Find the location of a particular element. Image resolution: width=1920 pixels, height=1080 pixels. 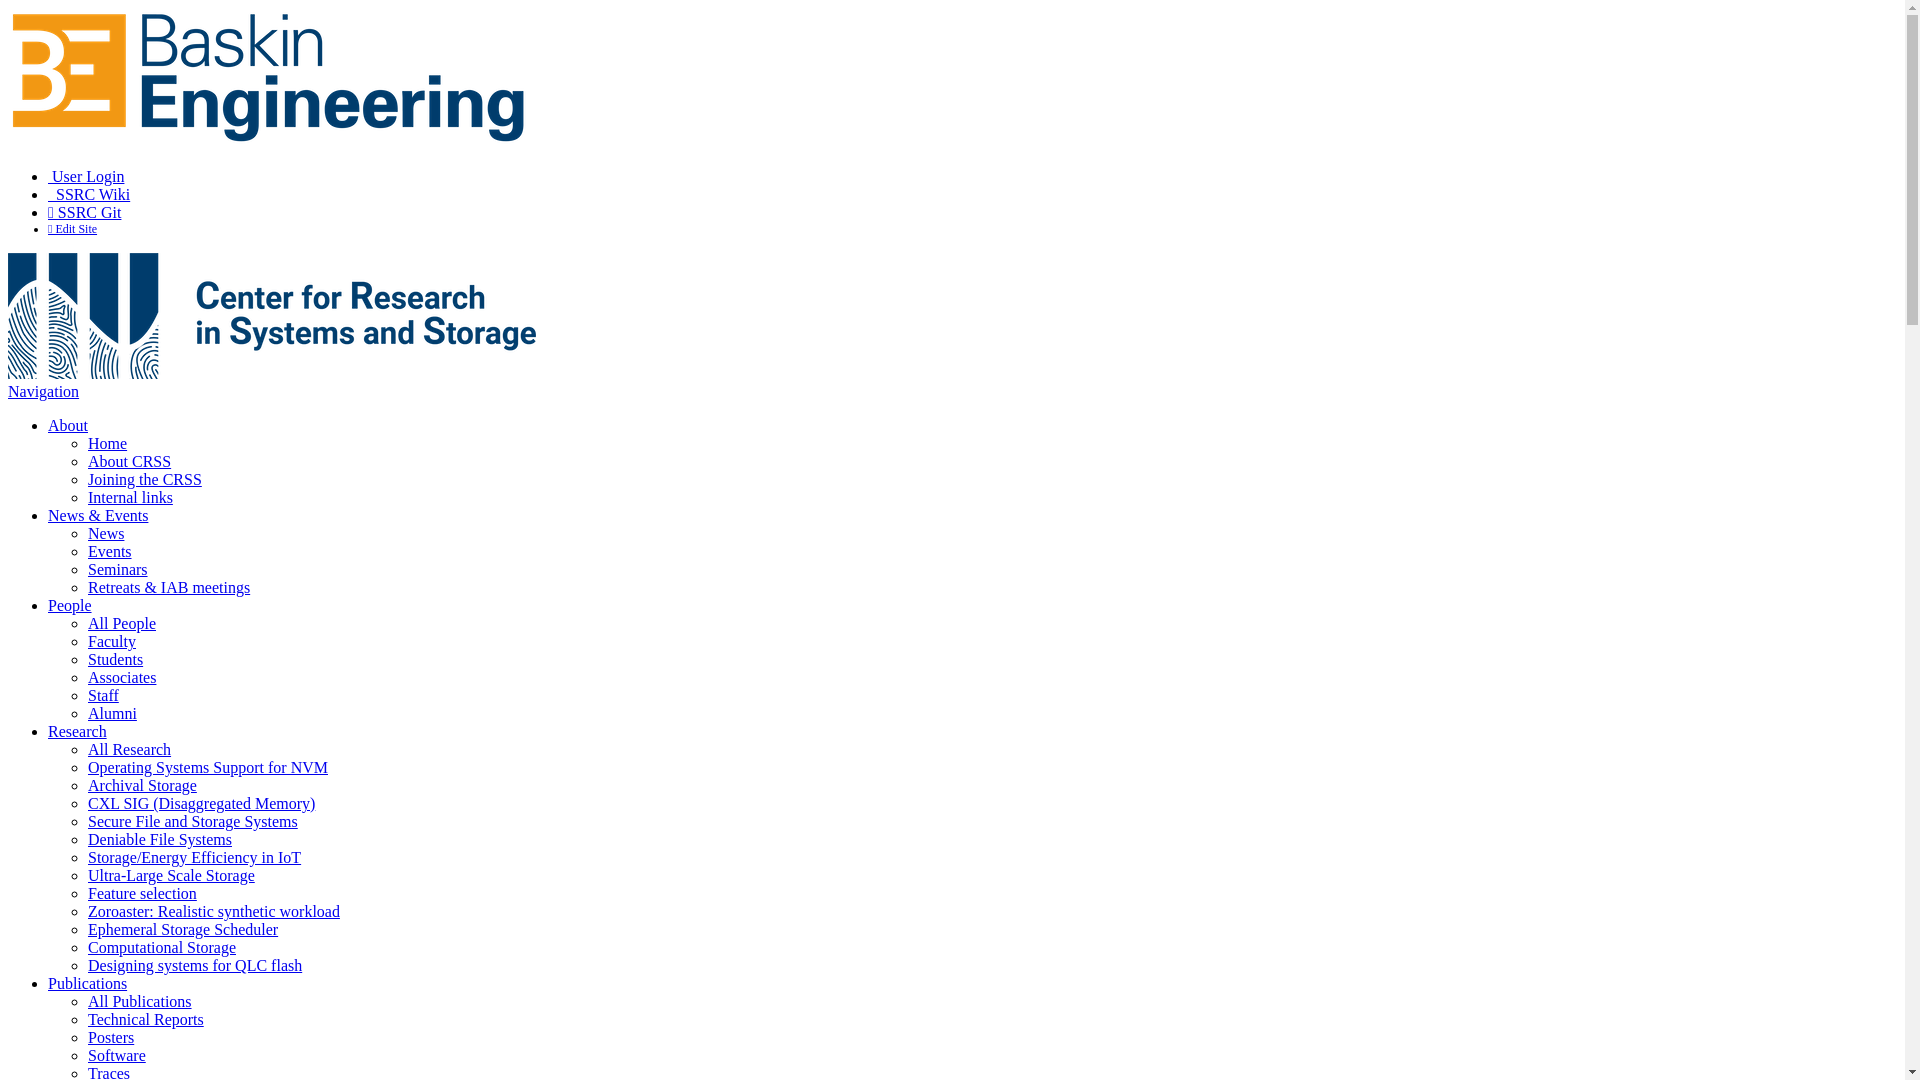

Secure File and Storage Systems is located at coordinates (193, 822).